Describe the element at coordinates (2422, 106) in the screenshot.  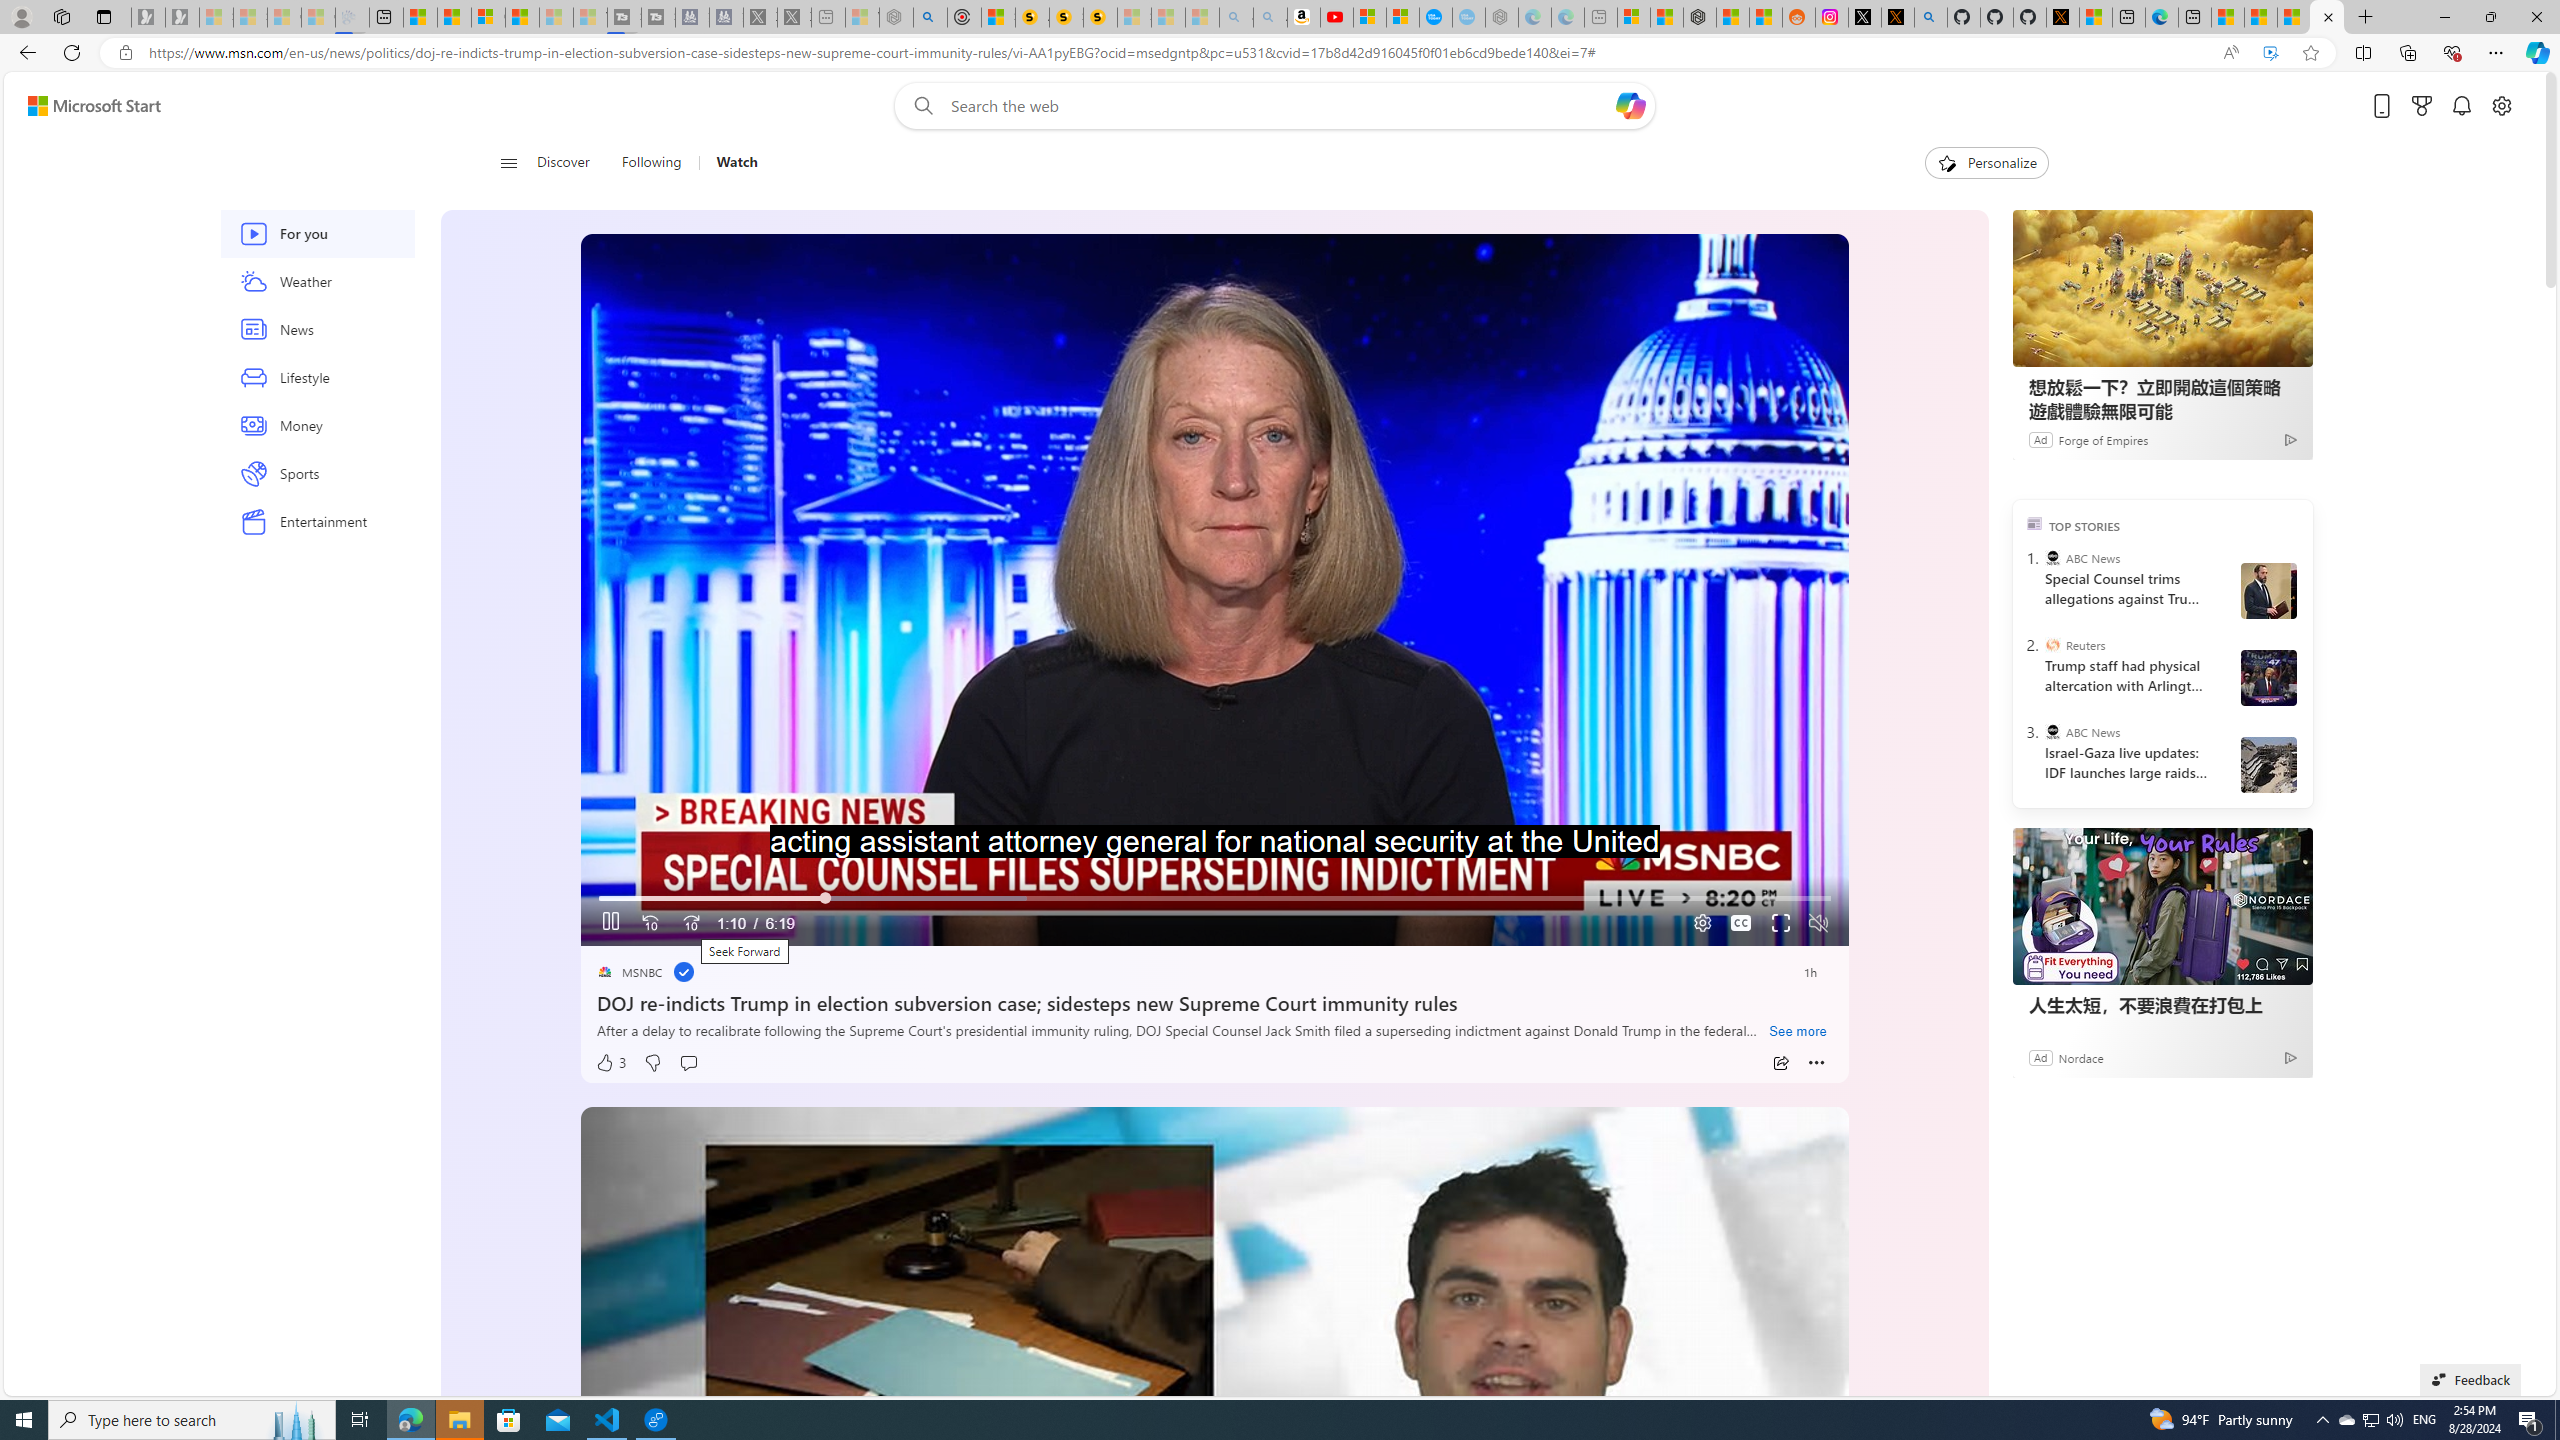
I see `Microsoft rewards` at that location.